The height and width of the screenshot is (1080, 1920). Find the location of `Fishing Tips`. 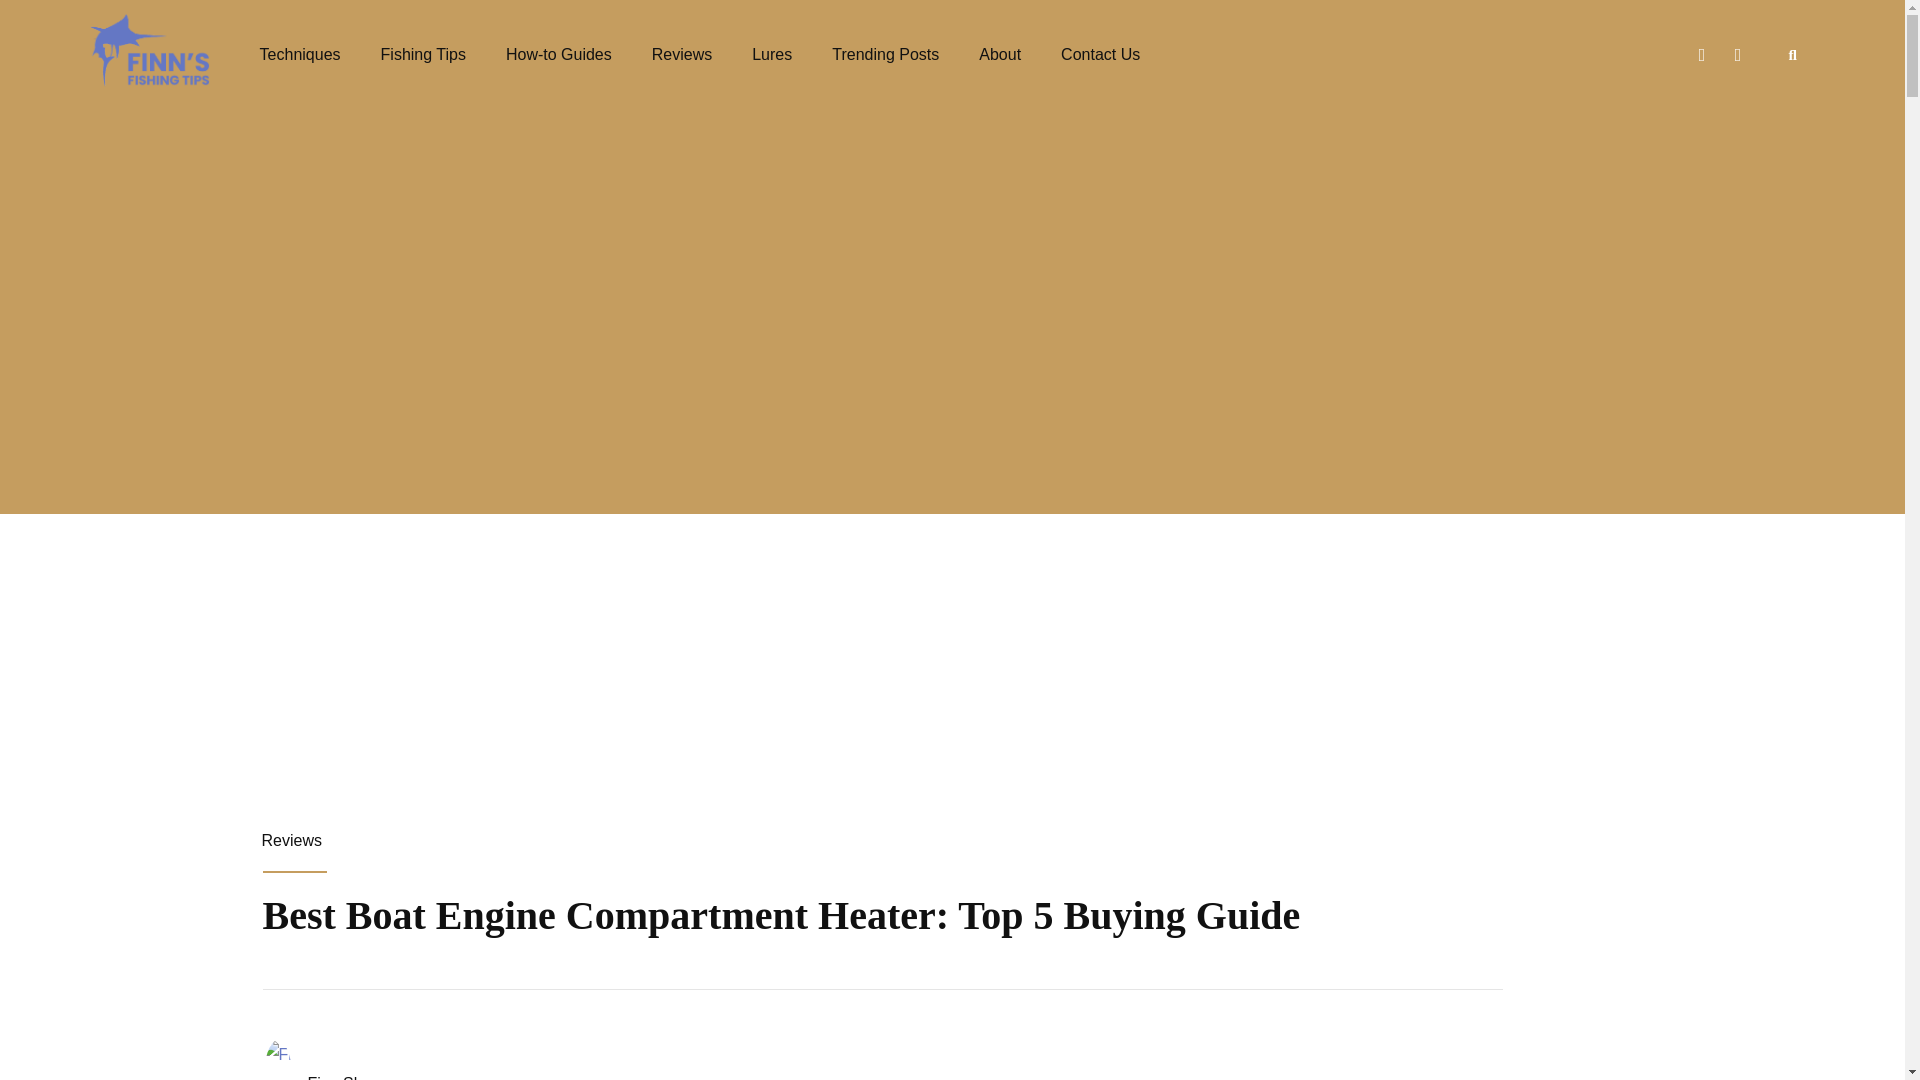

Fishing Tips is located at coordinates (423, 54).